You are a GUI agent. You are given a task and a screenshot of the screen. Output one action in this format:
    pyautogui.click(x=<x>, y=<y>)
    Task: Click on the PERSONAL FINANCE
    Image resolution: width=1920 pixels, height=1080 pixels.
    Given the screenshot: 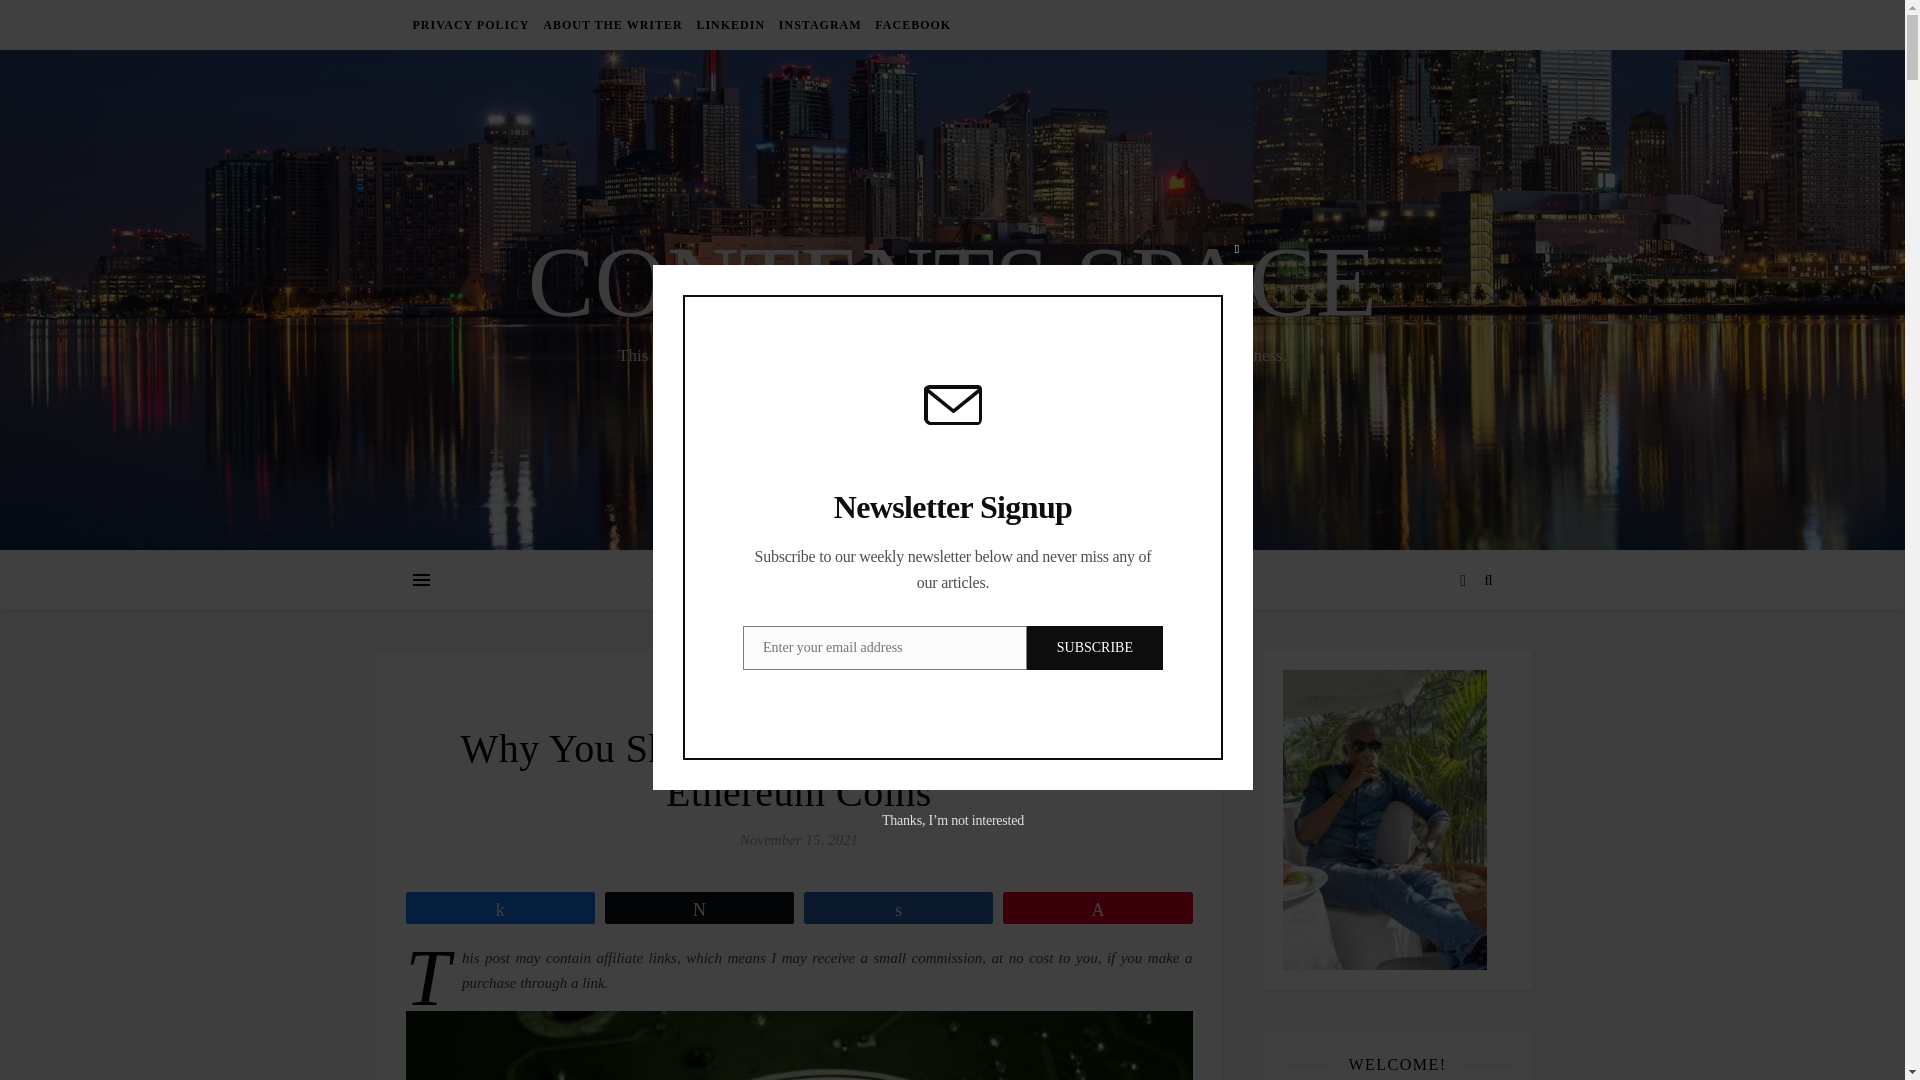 What is the action you would take?
    pyautogui.click(x=1160, y=580)
    